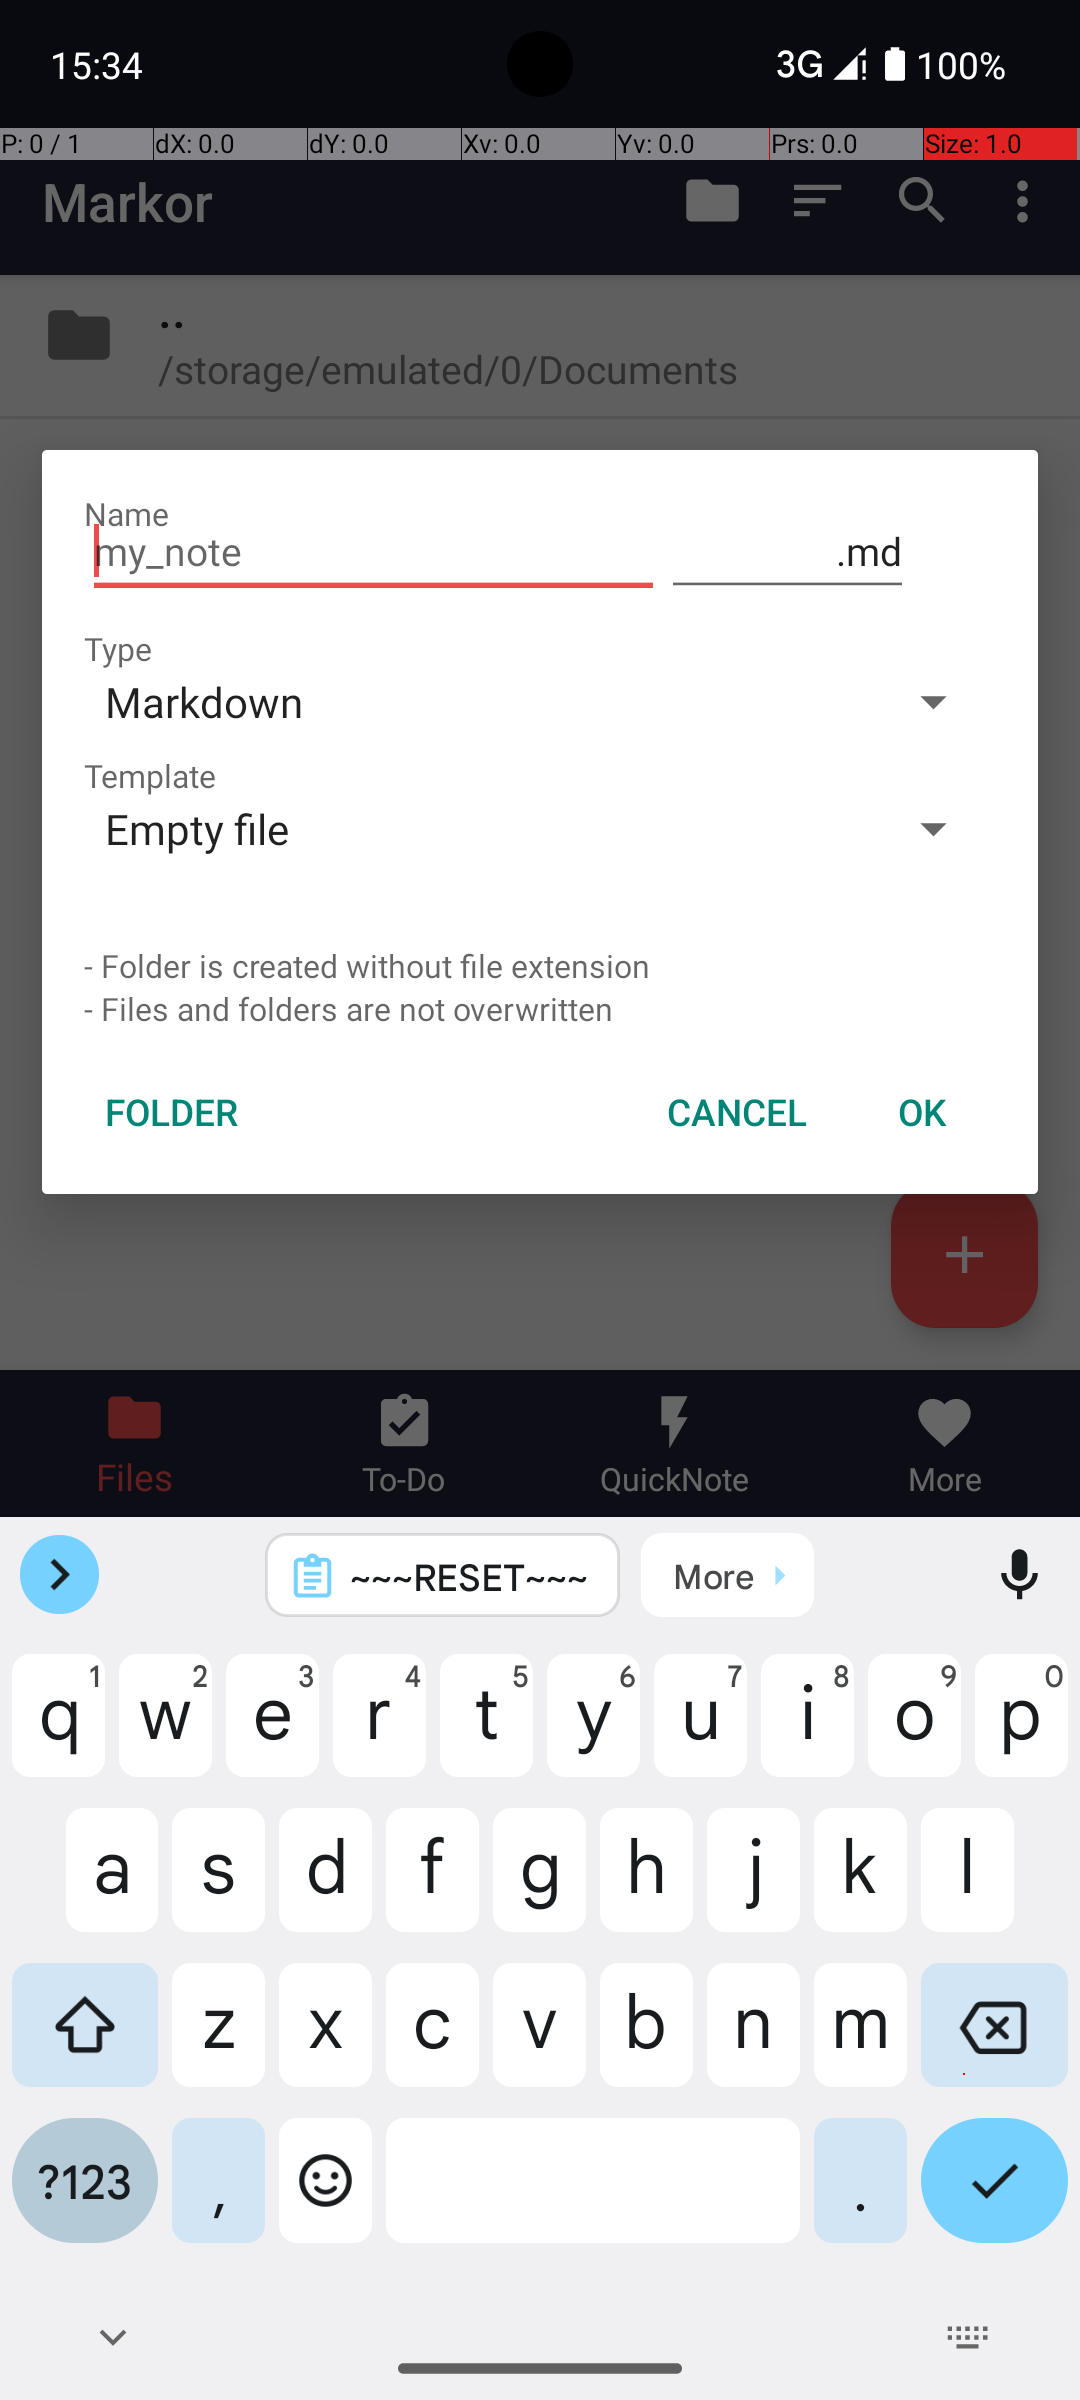  I want to click on ~~~RESET~~~, so click(469, 1576).